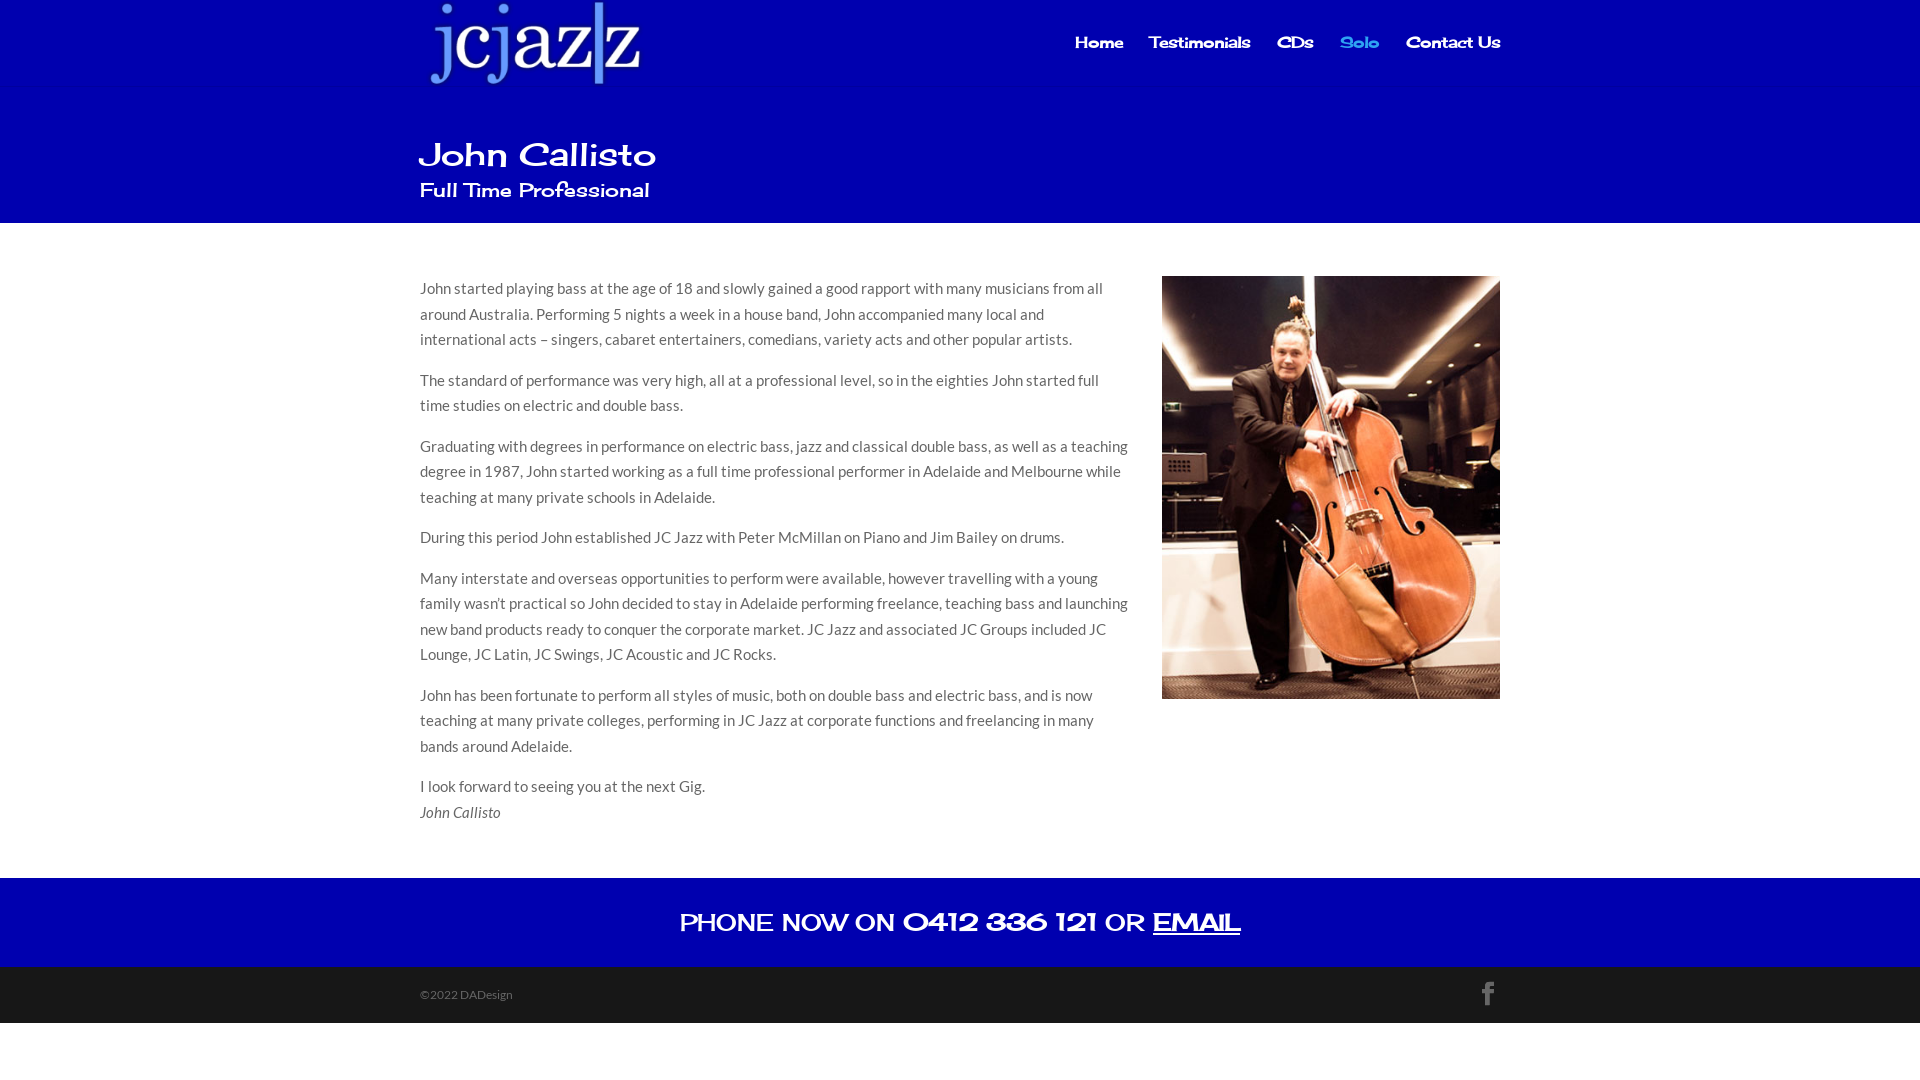 This screenshot has height=1080, width=1920. I want to click on CDs, so click(1295, 61).